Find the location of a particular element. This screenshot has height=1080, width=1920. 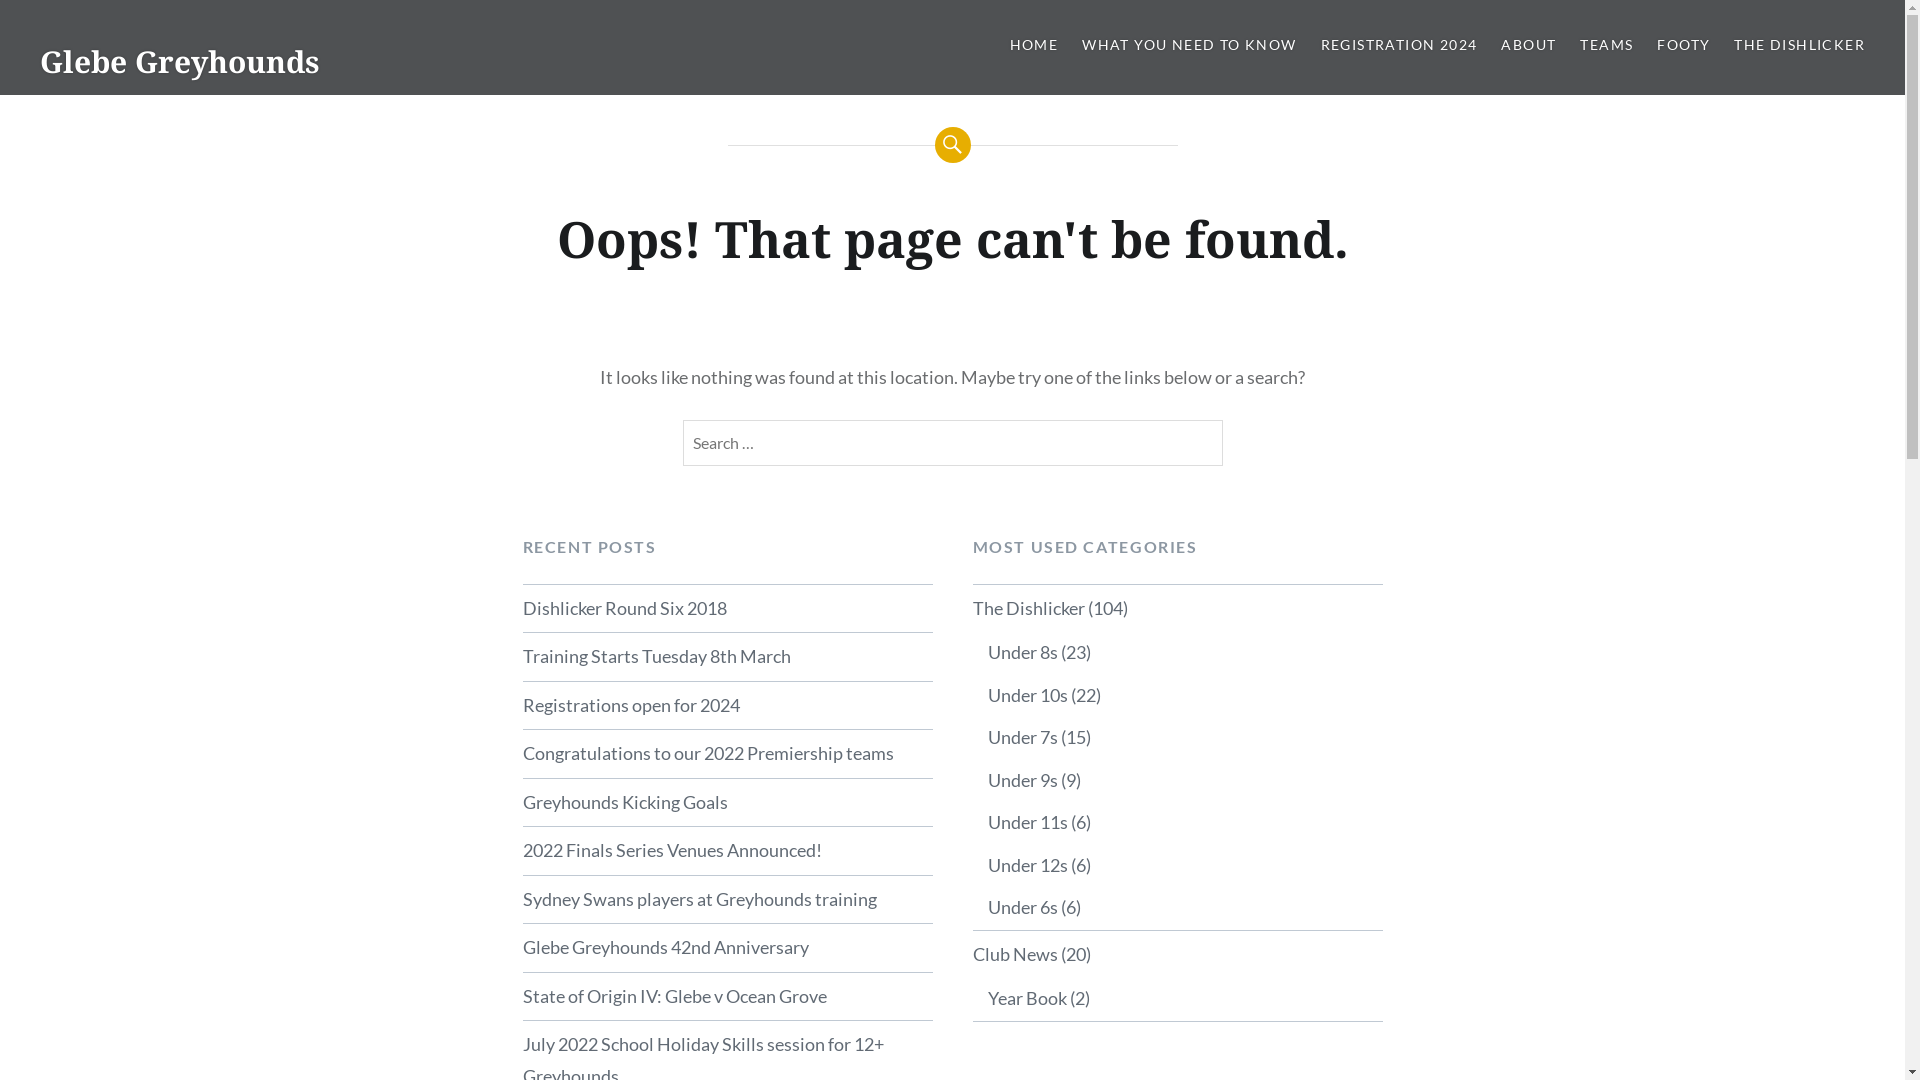

Club News is located at coordinates (1014, 954).